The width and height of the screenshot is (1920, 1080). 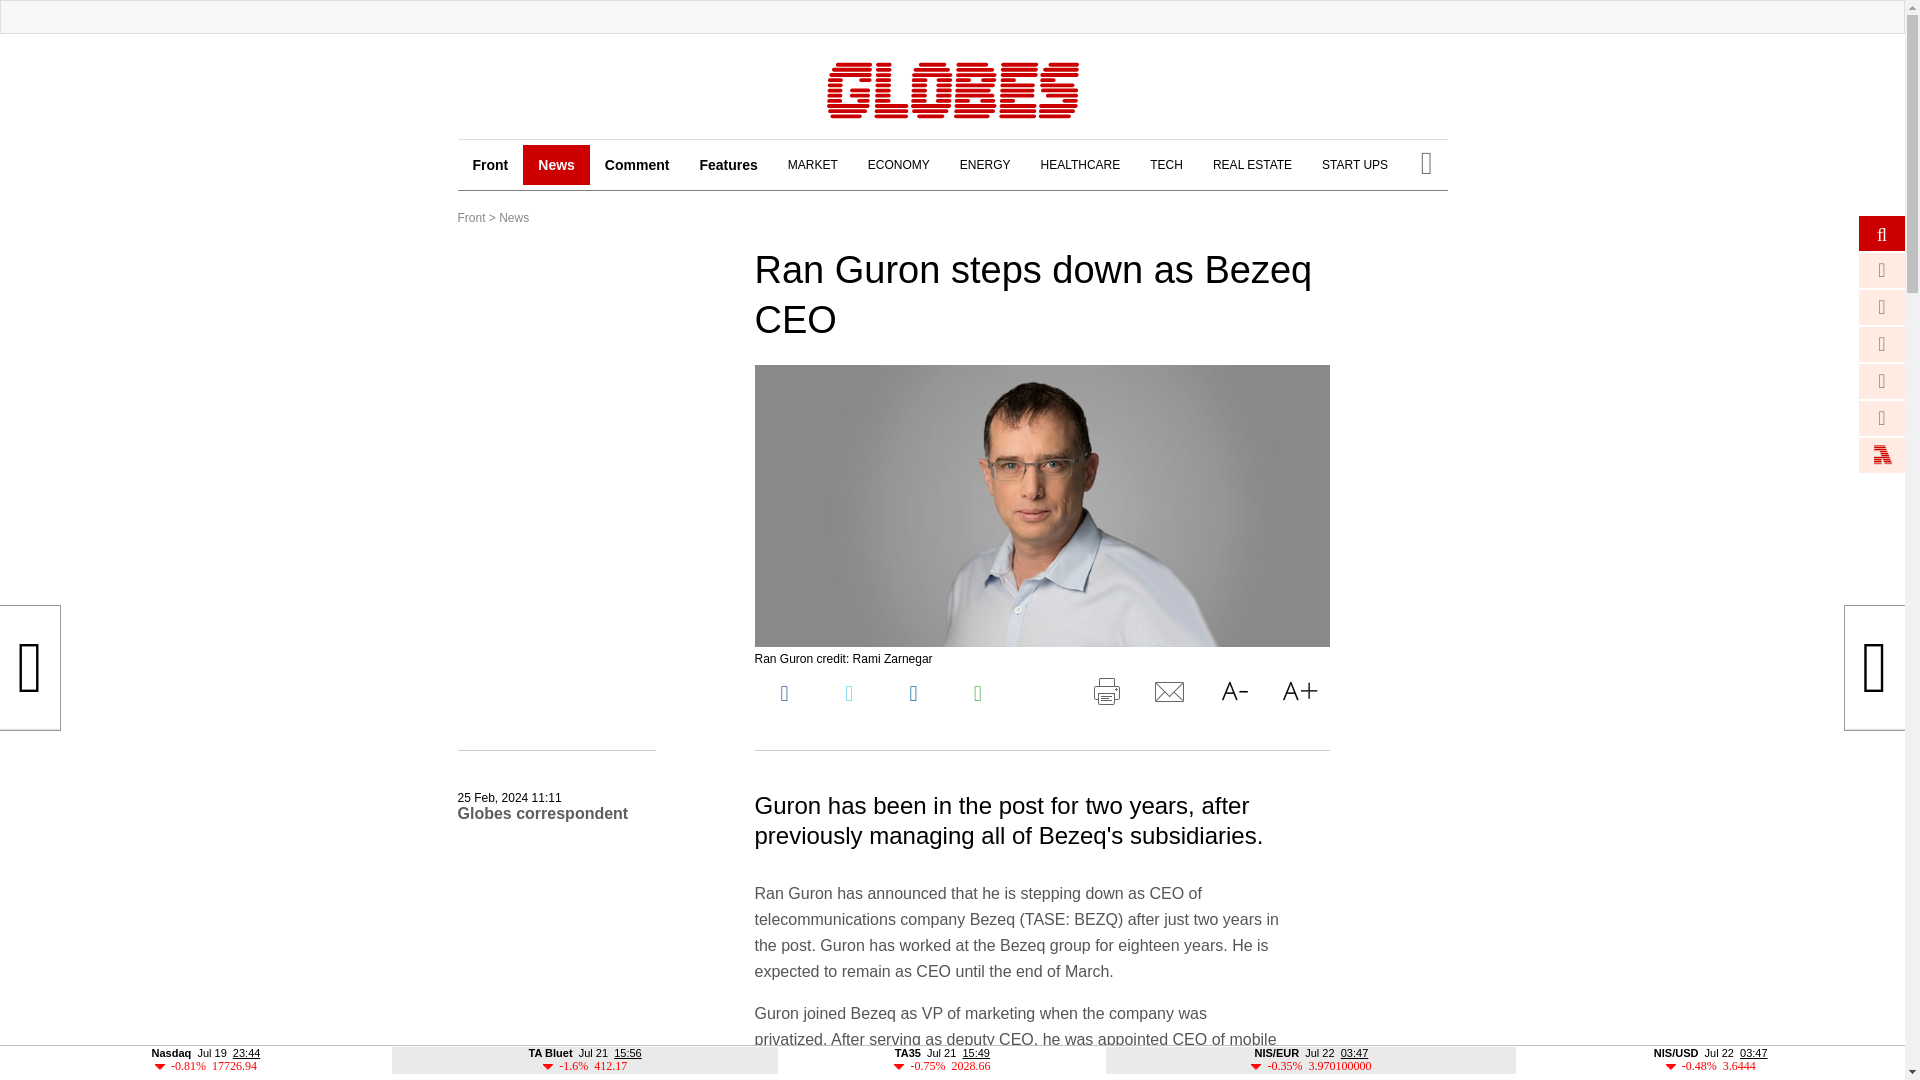 What do you see at coordinates (898, 164) in the screenshot?
I see `ECONOMY` at bounding box center [898, 164].